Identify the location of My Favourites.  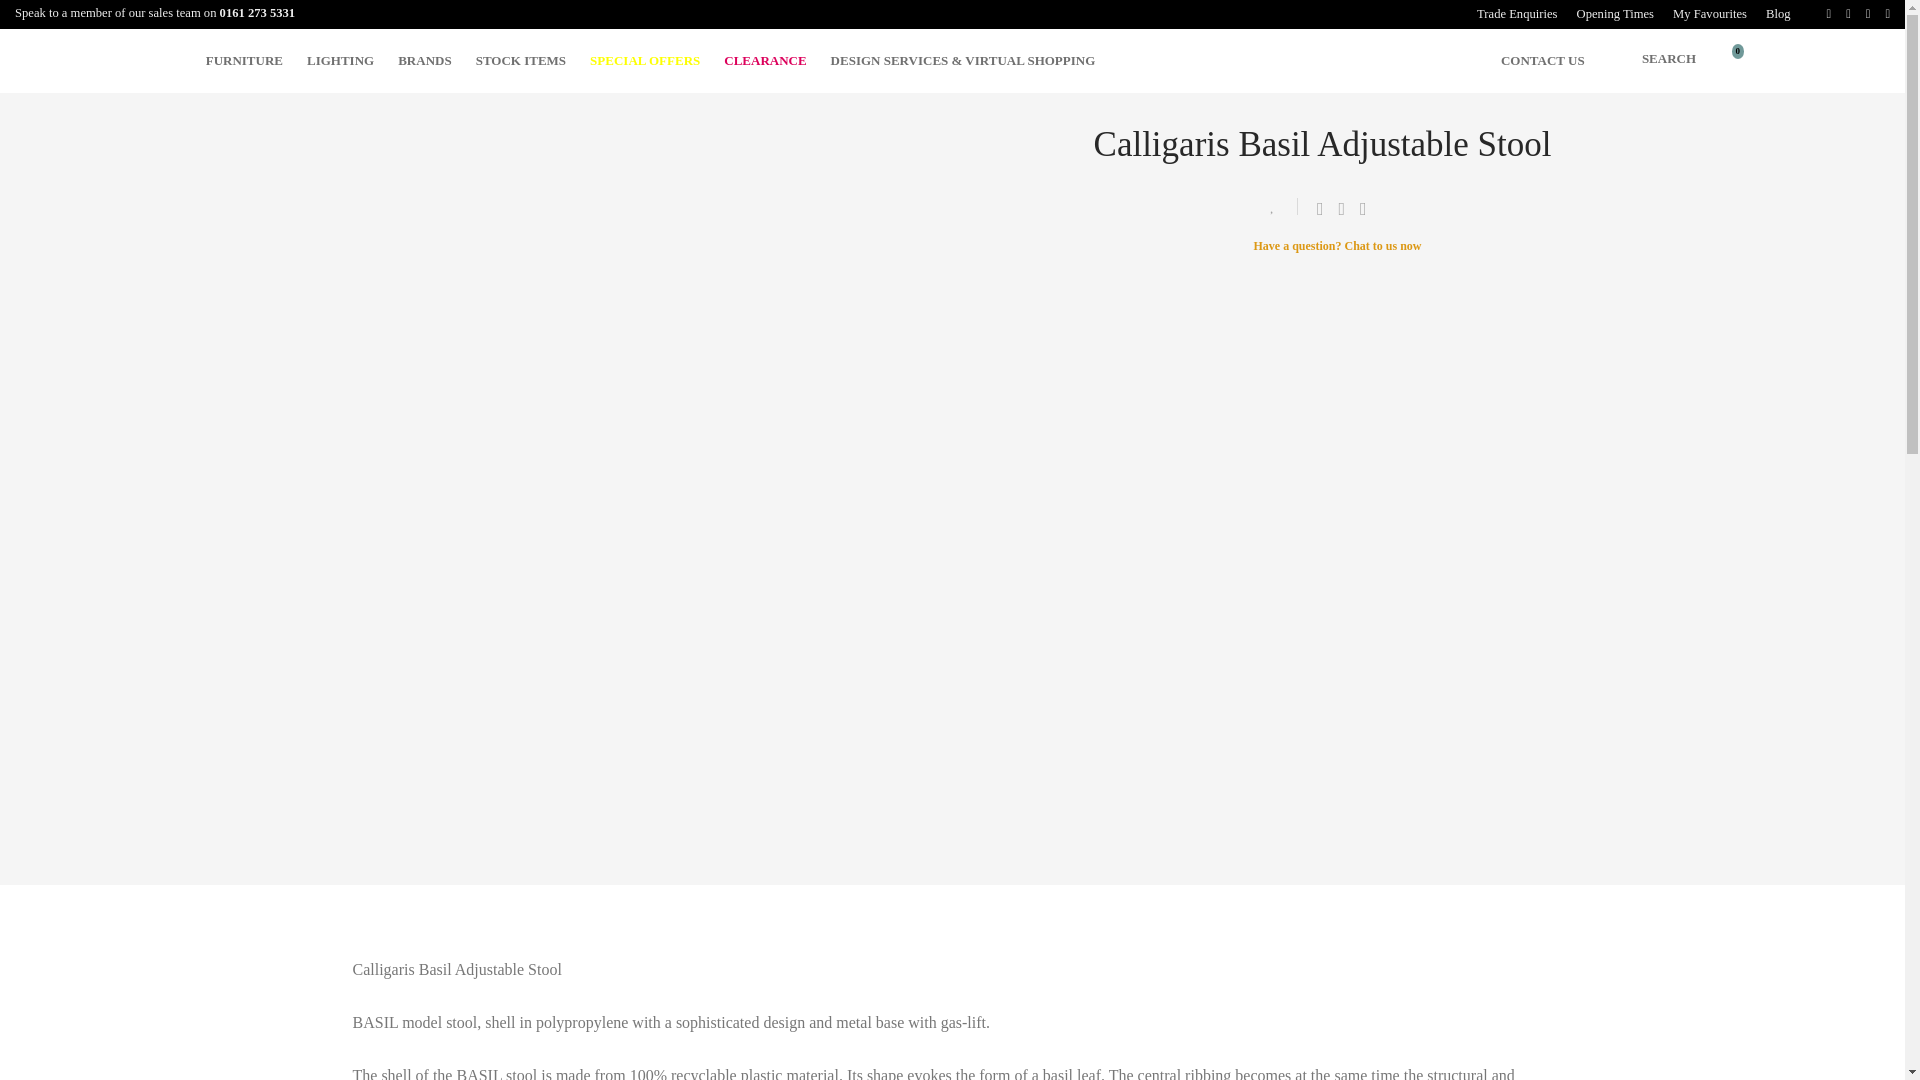
(1709, 14).